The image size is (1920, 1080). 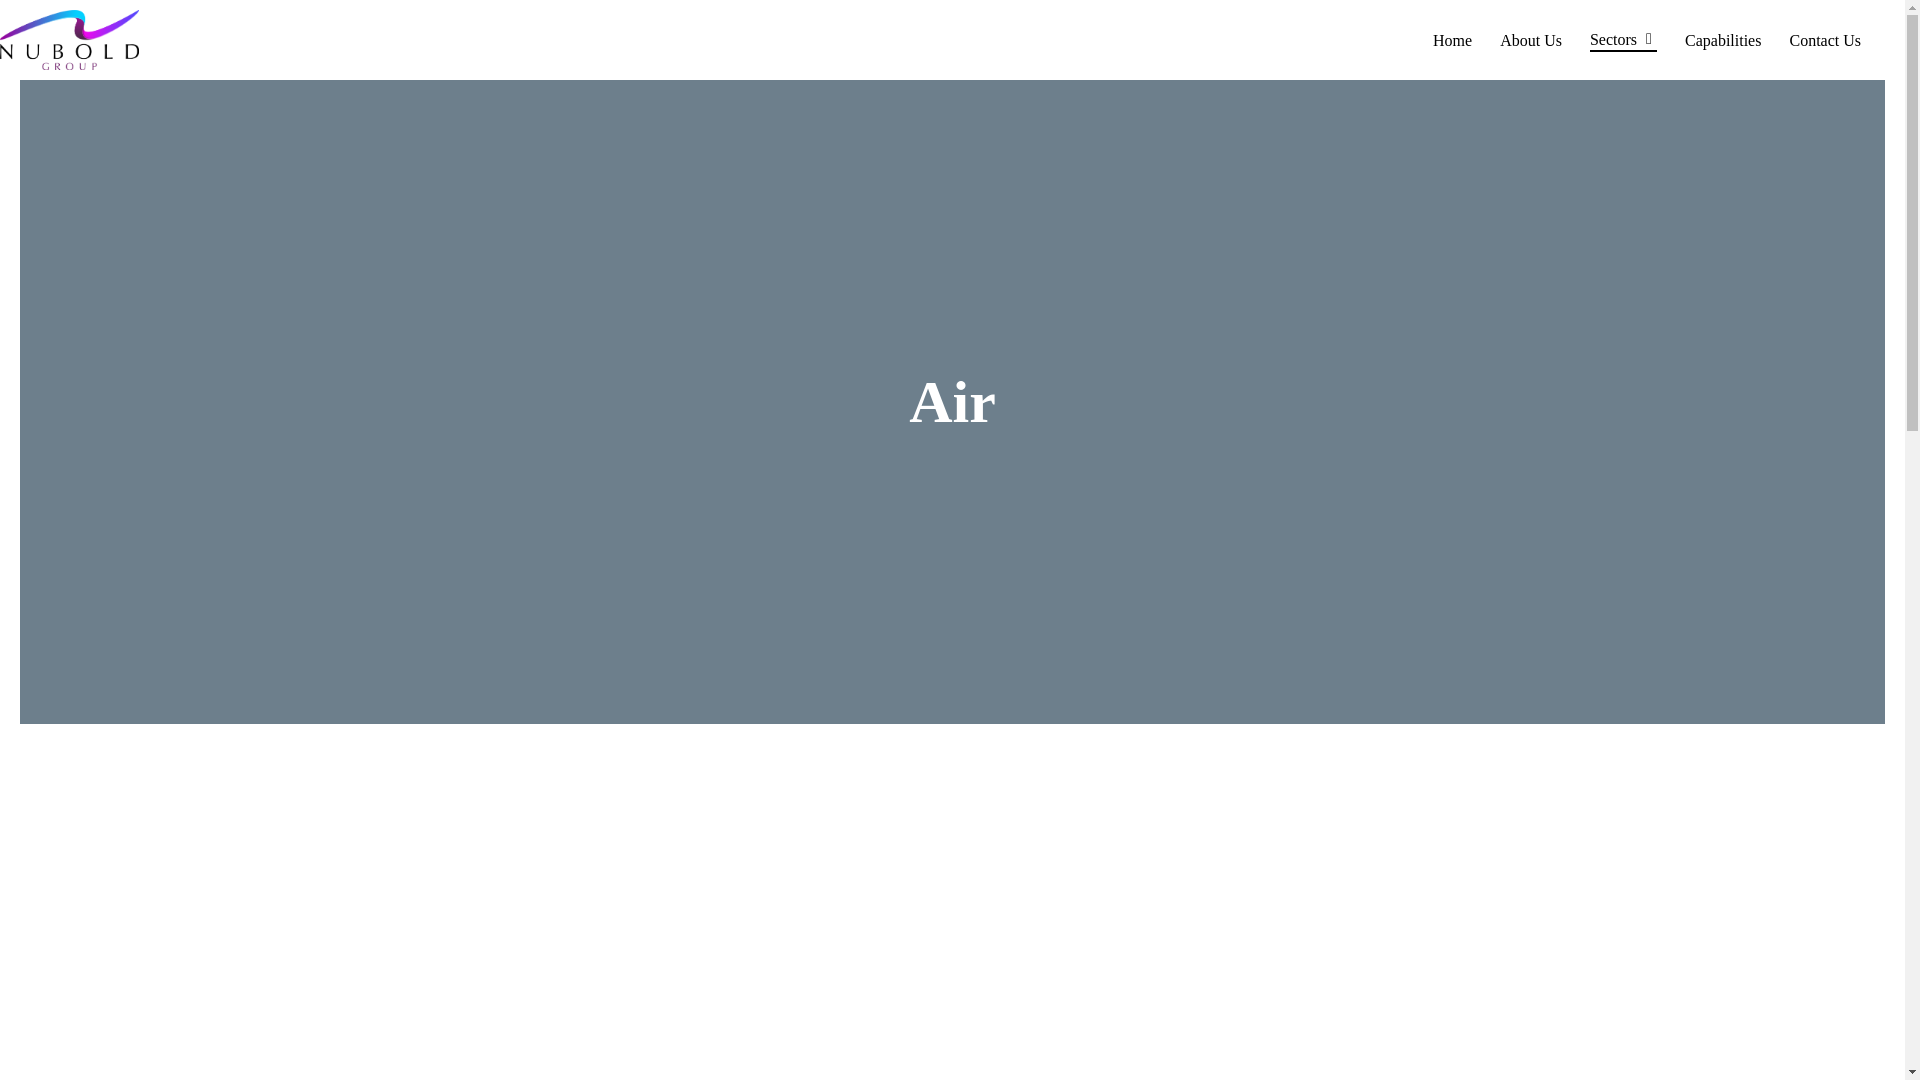 What do you see at coordinates (1530, 40) in the screenshot?
I see `About Us` at bounding box center [1530, 40].